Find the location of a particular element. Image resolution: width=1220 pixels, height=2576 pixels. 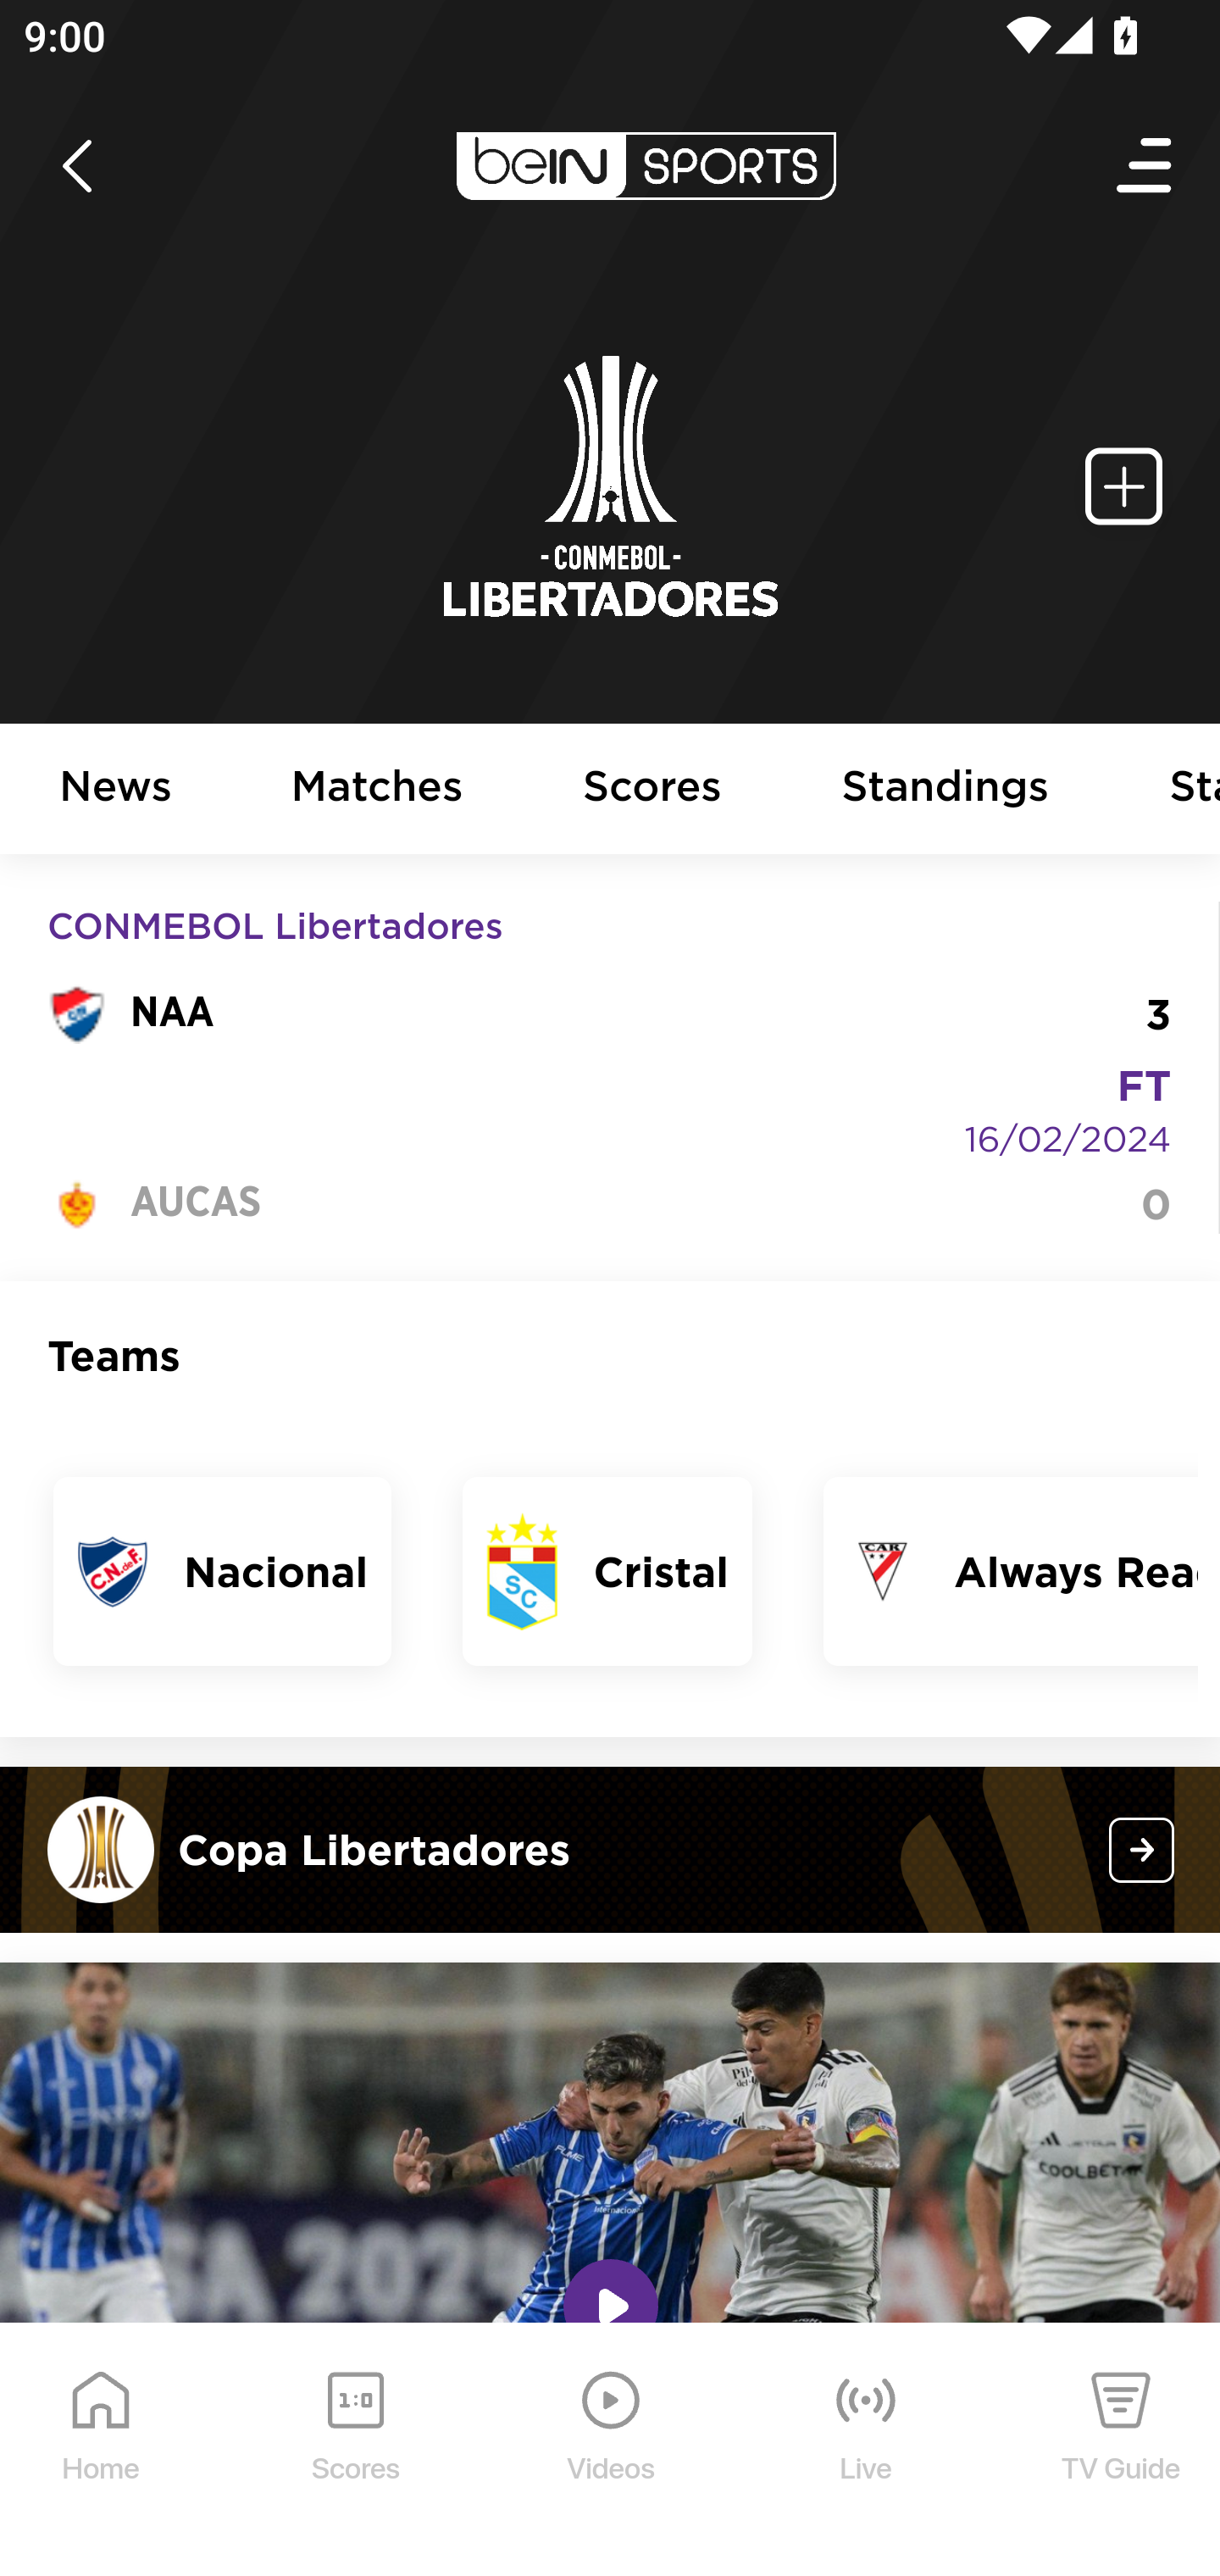

Scores Scores Icon Scores is located at coordinates (355, 2451).